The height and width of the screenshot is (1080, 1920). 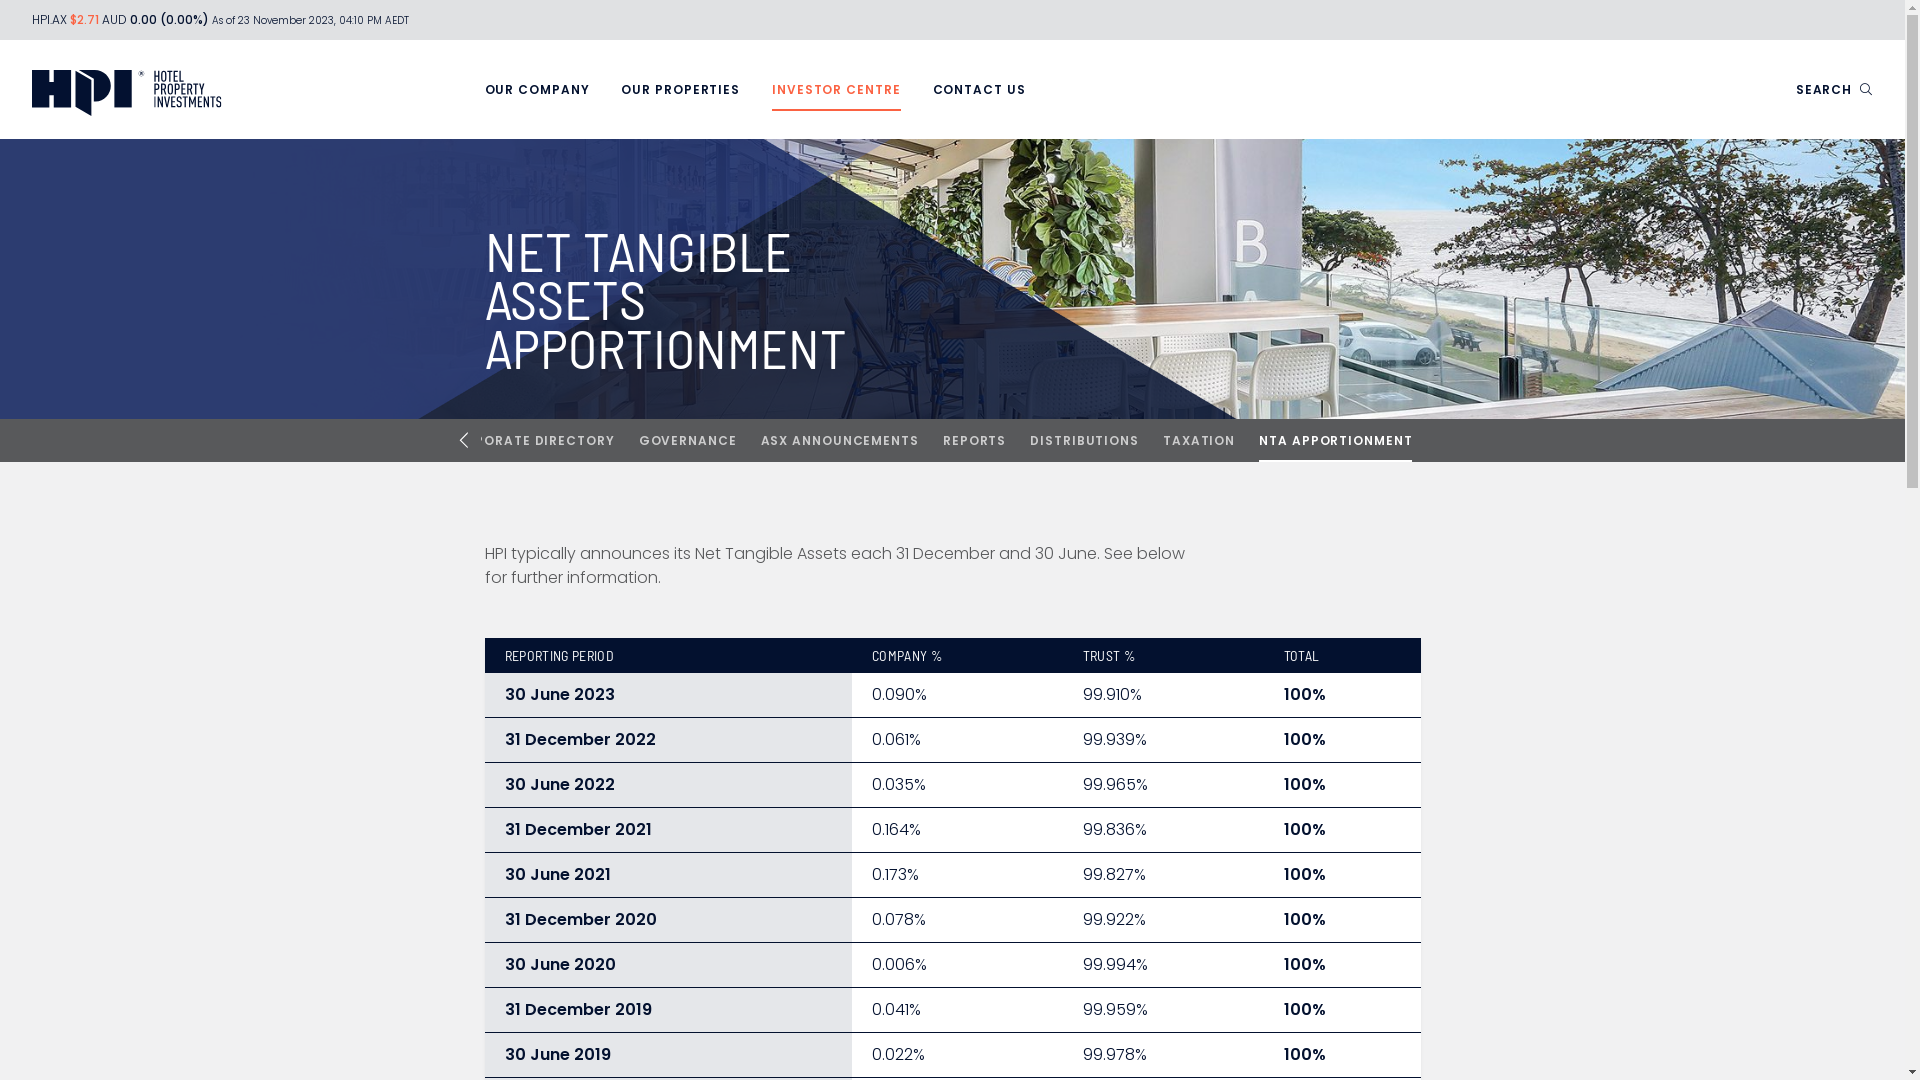 I want to click on OUR COMPANY, so click(x=536, y=90).